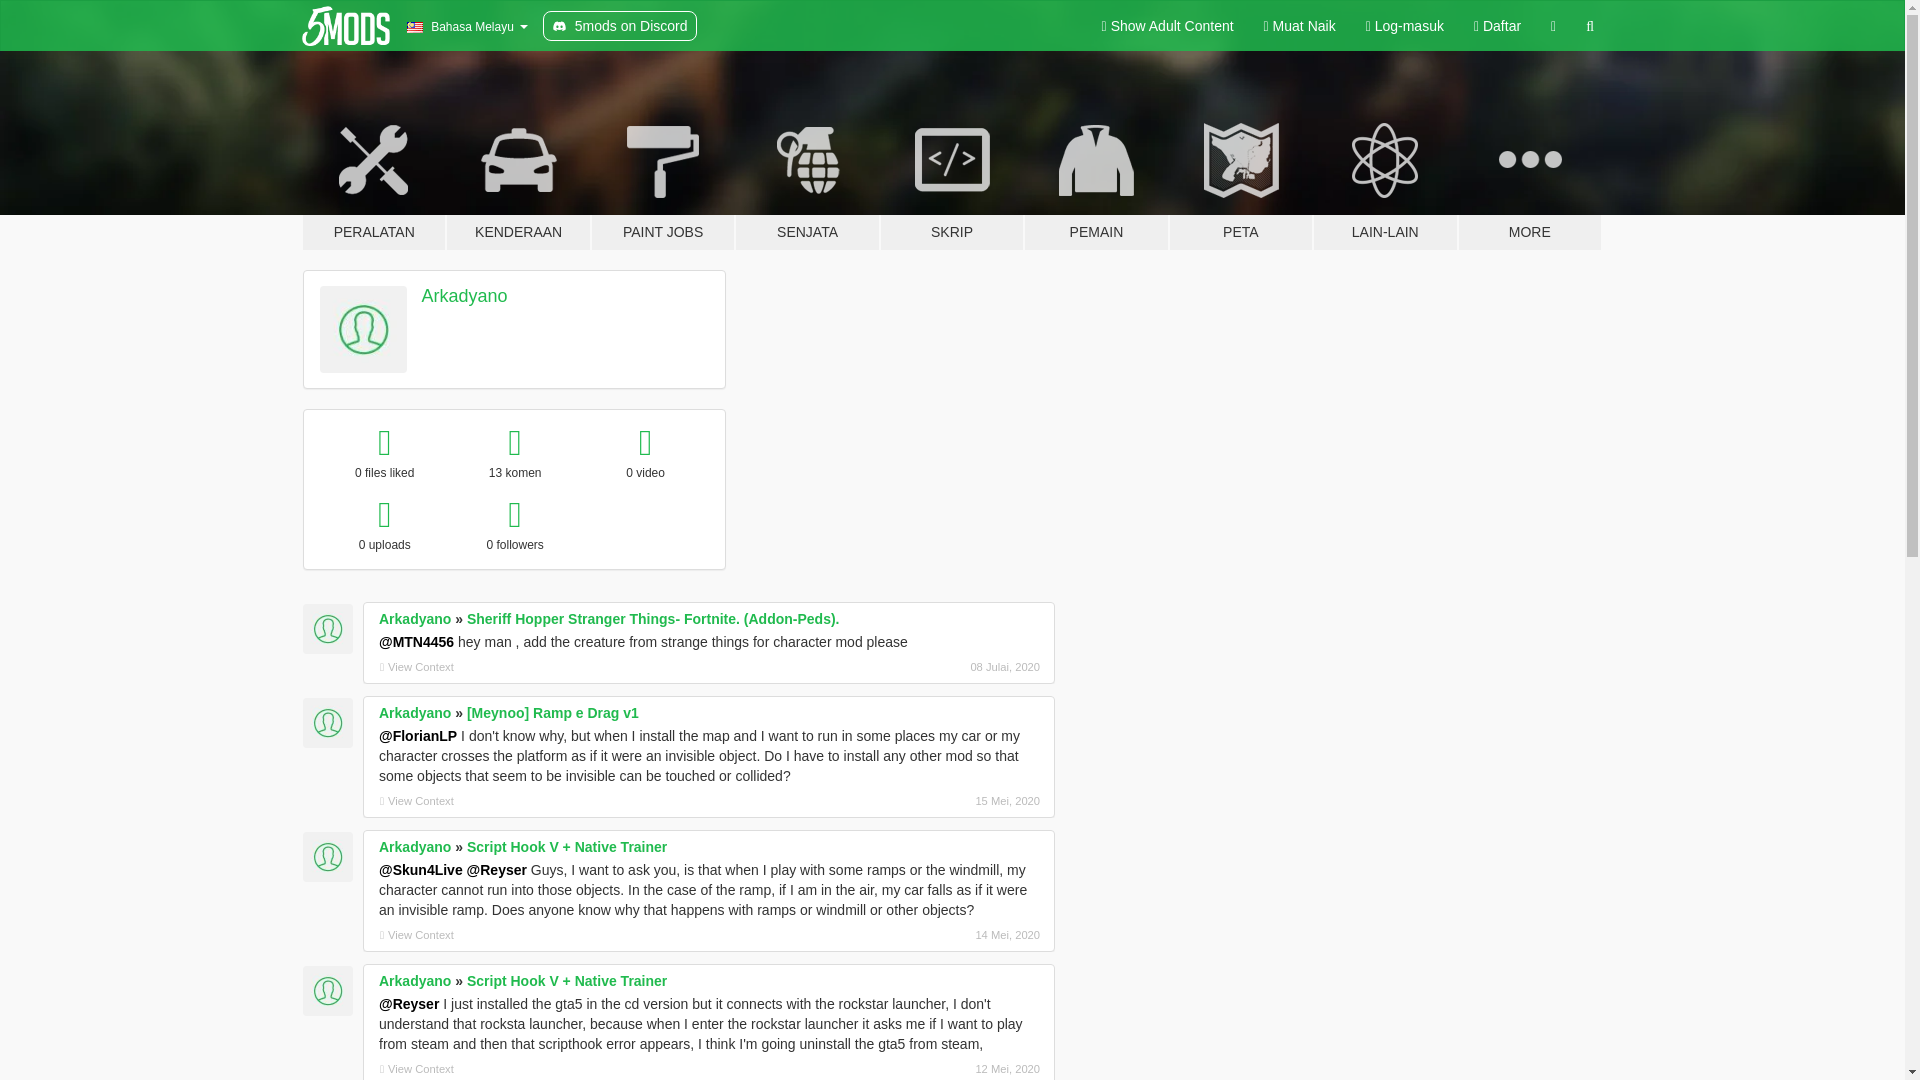 This screenshot has height=1080, width=1920. What do you see at coordinates (1300, 26) in the screenshot?
I see `Muat Naik` at bounding box center [1300, 26].